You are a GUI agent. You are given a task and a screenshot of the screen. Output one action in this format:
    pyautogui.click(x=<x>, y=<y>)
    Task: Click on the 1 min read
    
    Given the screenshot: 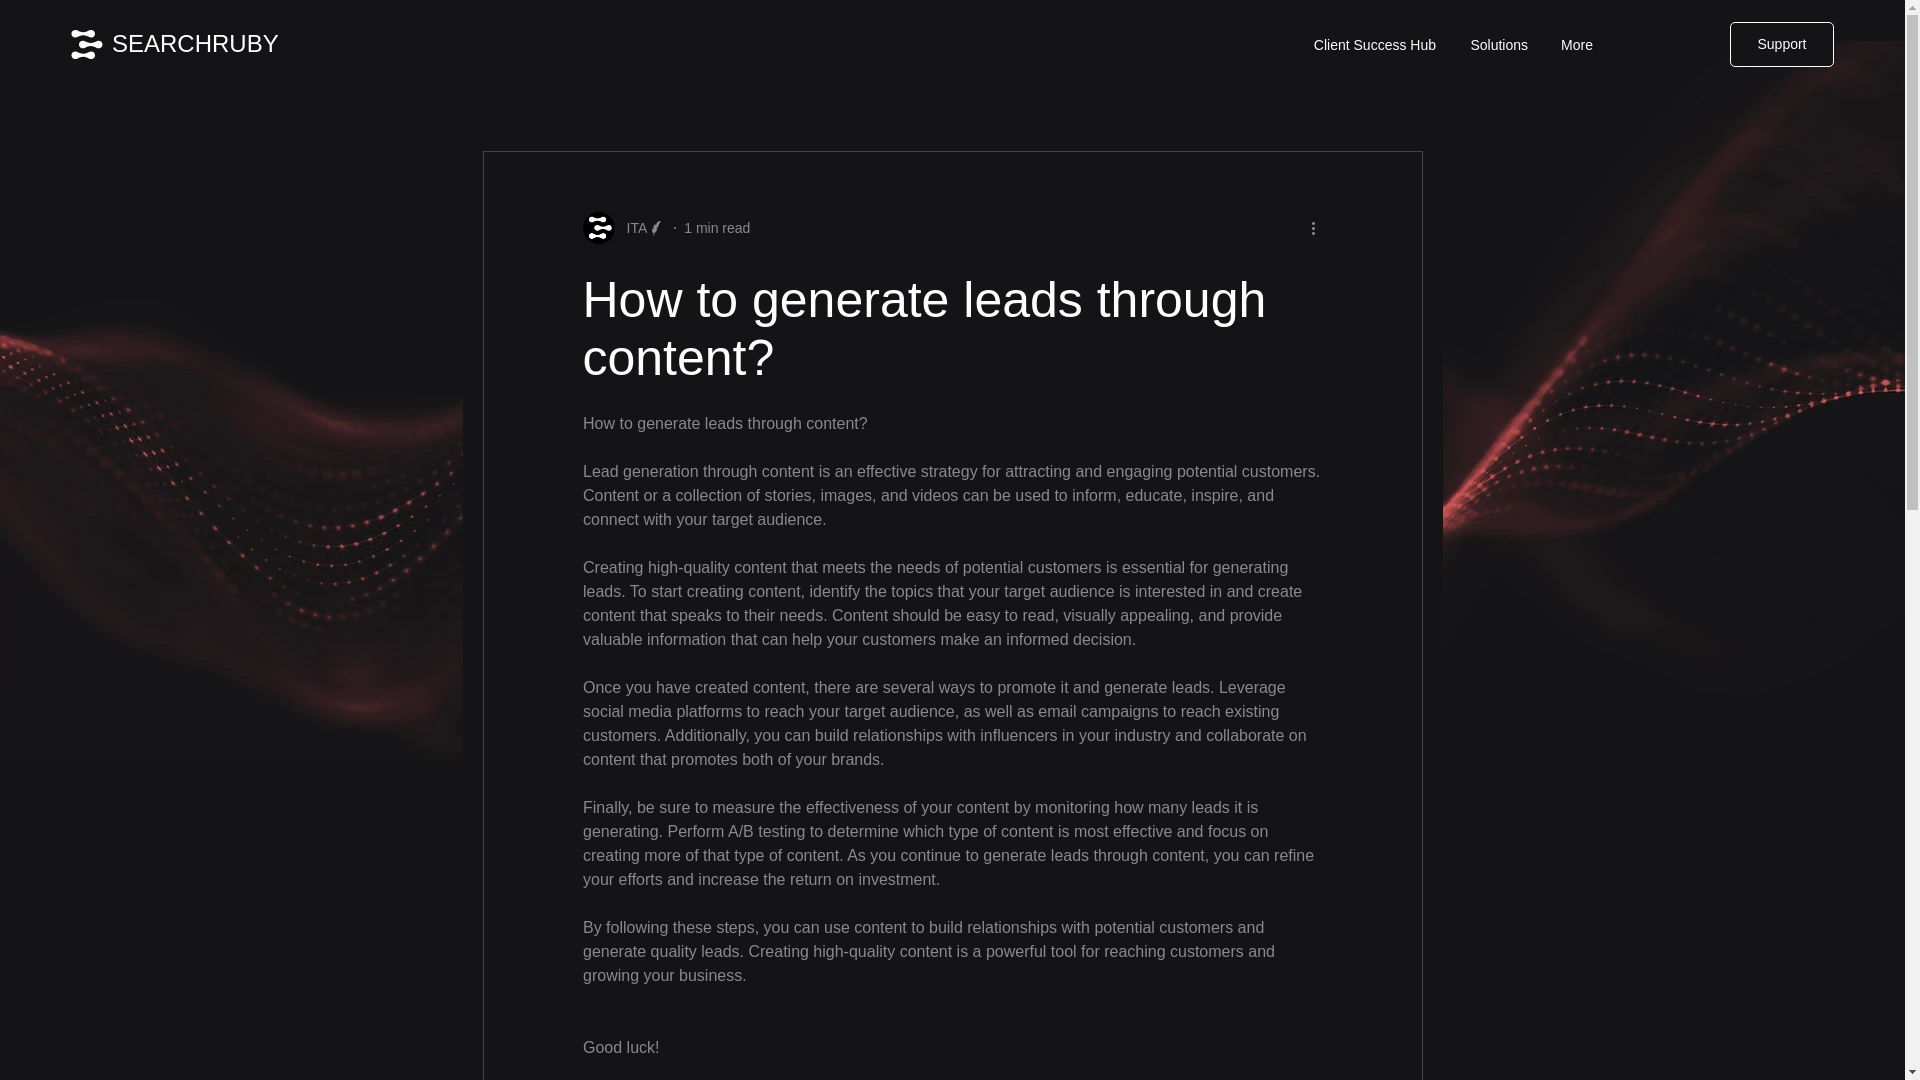 What is the action you would take?
    pyautogui.click(x=716, y=228)
    